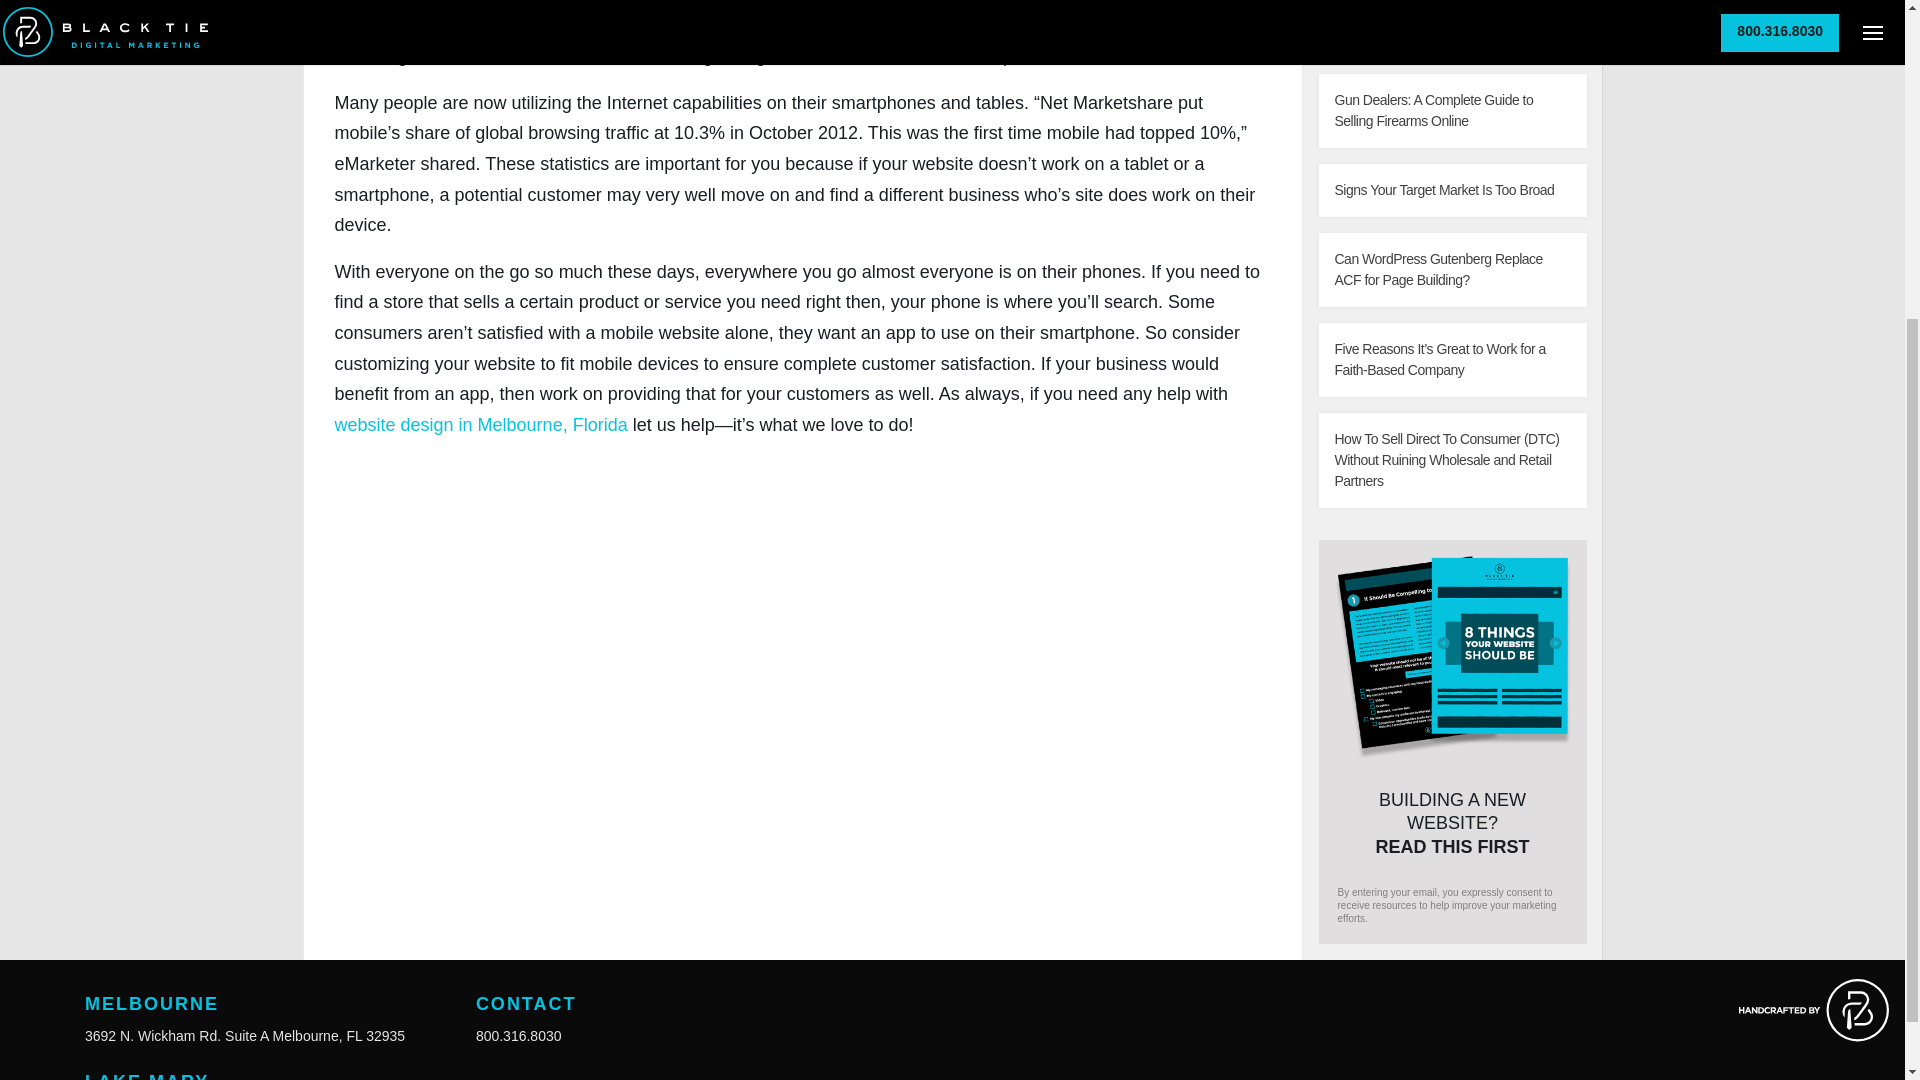 This screenshot has width=1920, height=1080. Describe the element at coordinates (244, 1036) in the screenshot. I see `3692 N. Wickham Rd. Suite A Melbourne, FL 32935` at that location.